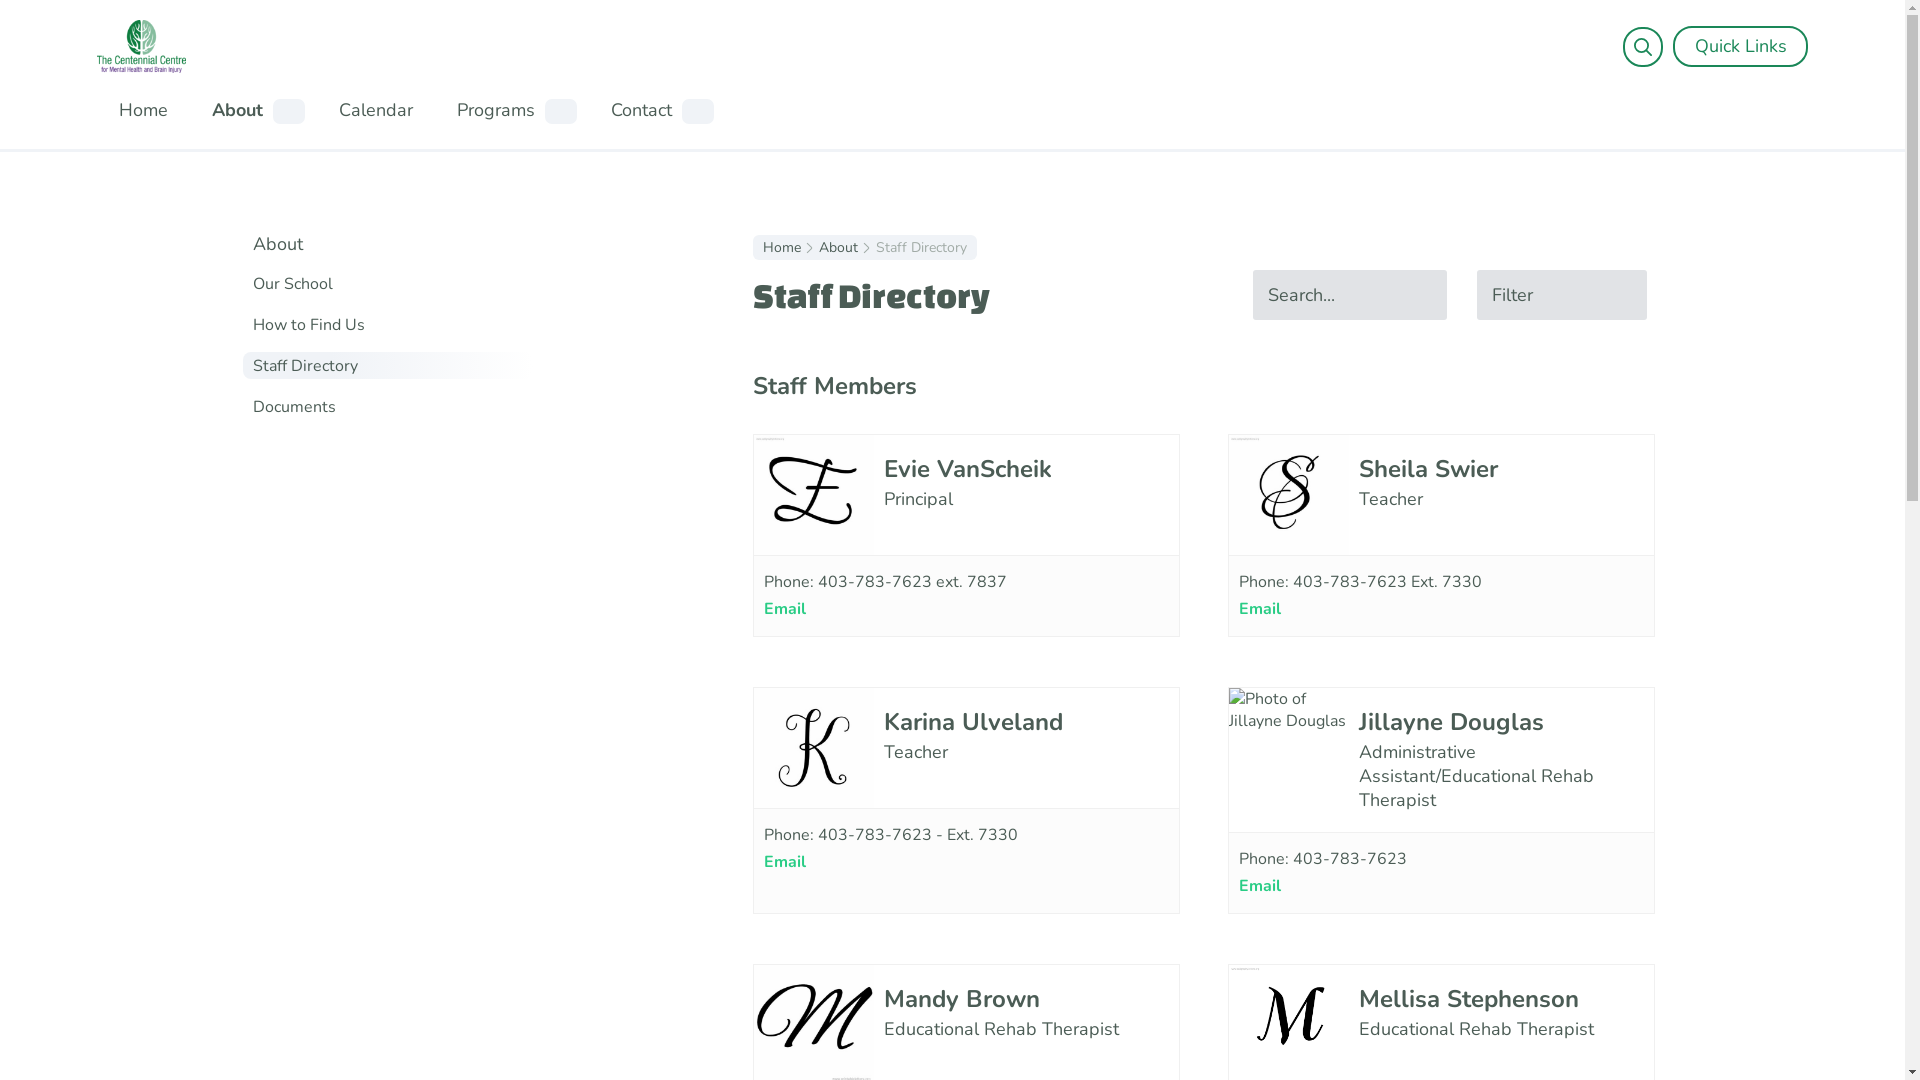 Image resolution: width=1920 pixels, height=1080 pixels. What do you see at coordinates (140, 46) in the screenshot?
I see `home` at bounding box center [140, 46].